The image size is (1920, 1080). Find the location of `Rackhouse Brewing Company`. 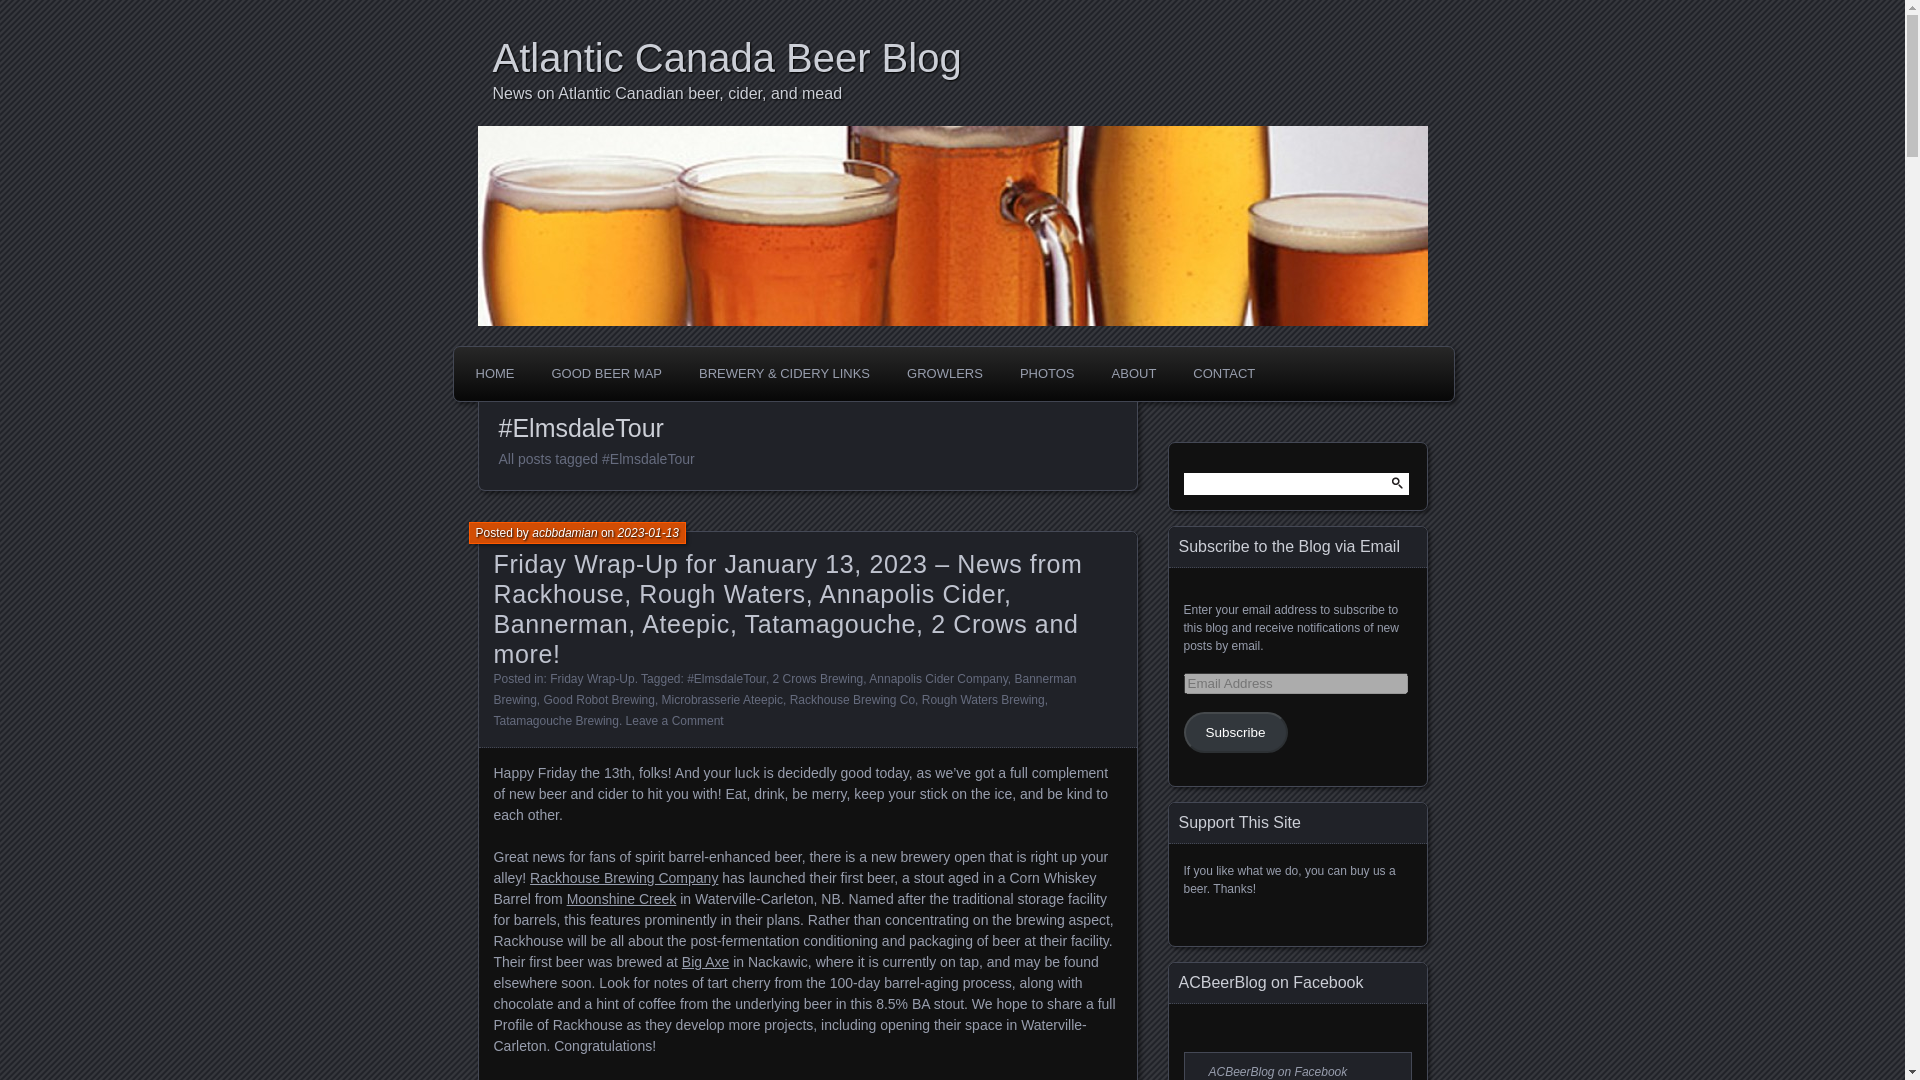

Rackhouse Brewing Company is located at coordinates (624, 878).